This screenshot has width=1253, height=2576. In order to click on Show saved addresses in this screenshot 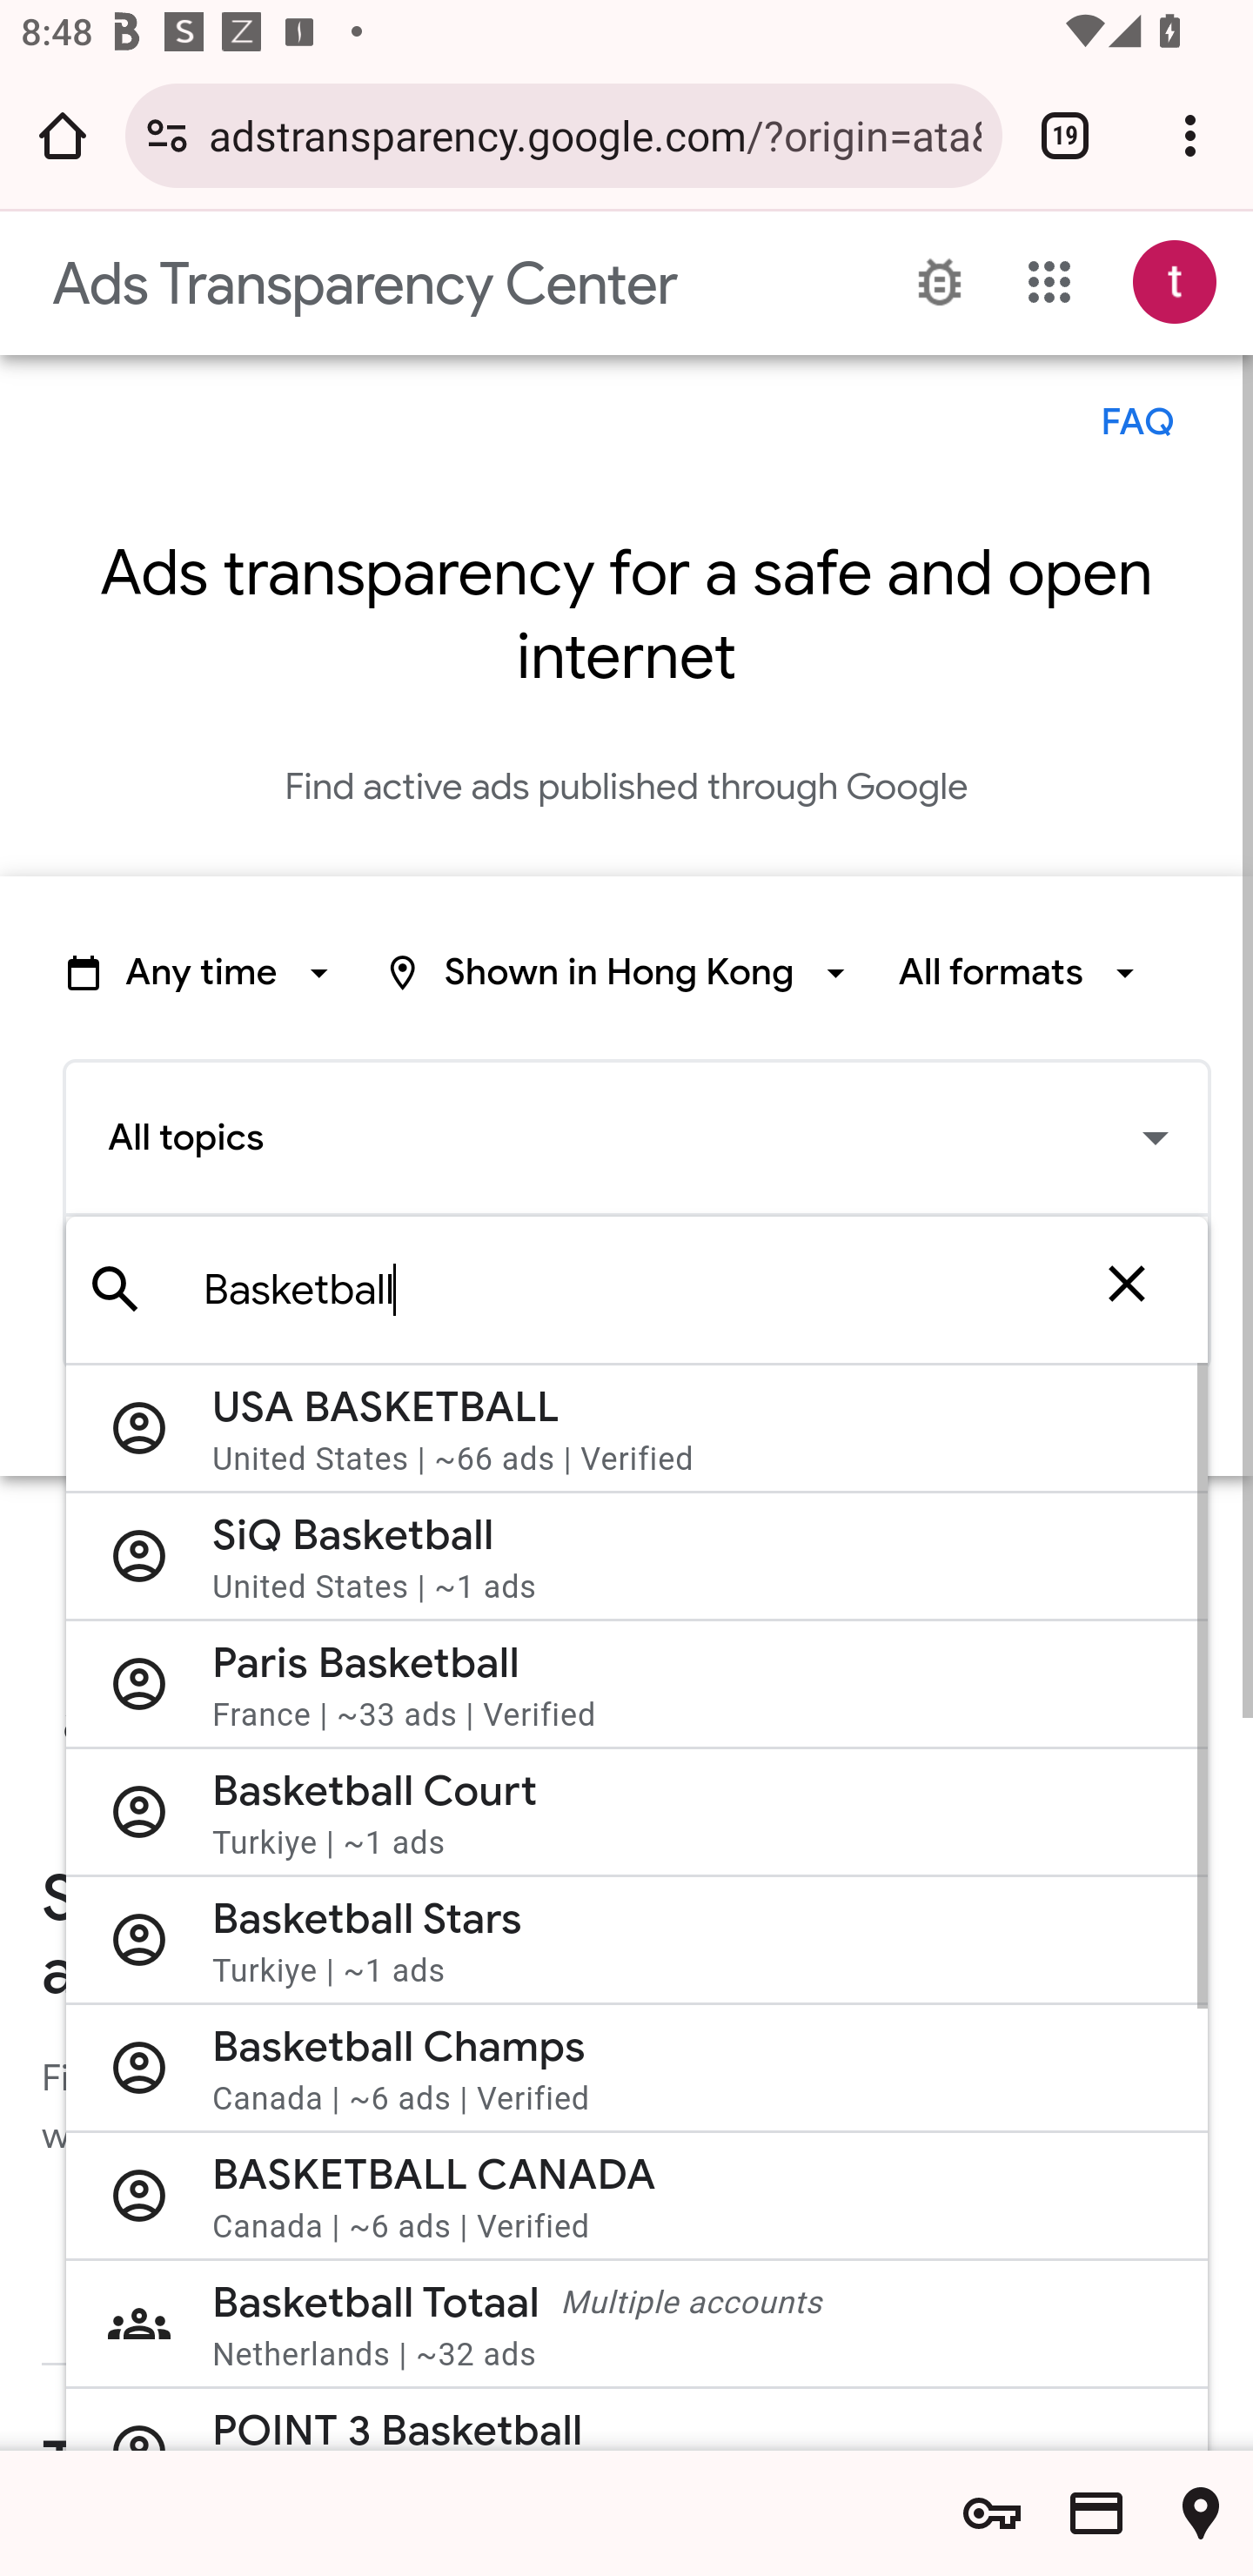, I will do `click(1201, 2513)`.